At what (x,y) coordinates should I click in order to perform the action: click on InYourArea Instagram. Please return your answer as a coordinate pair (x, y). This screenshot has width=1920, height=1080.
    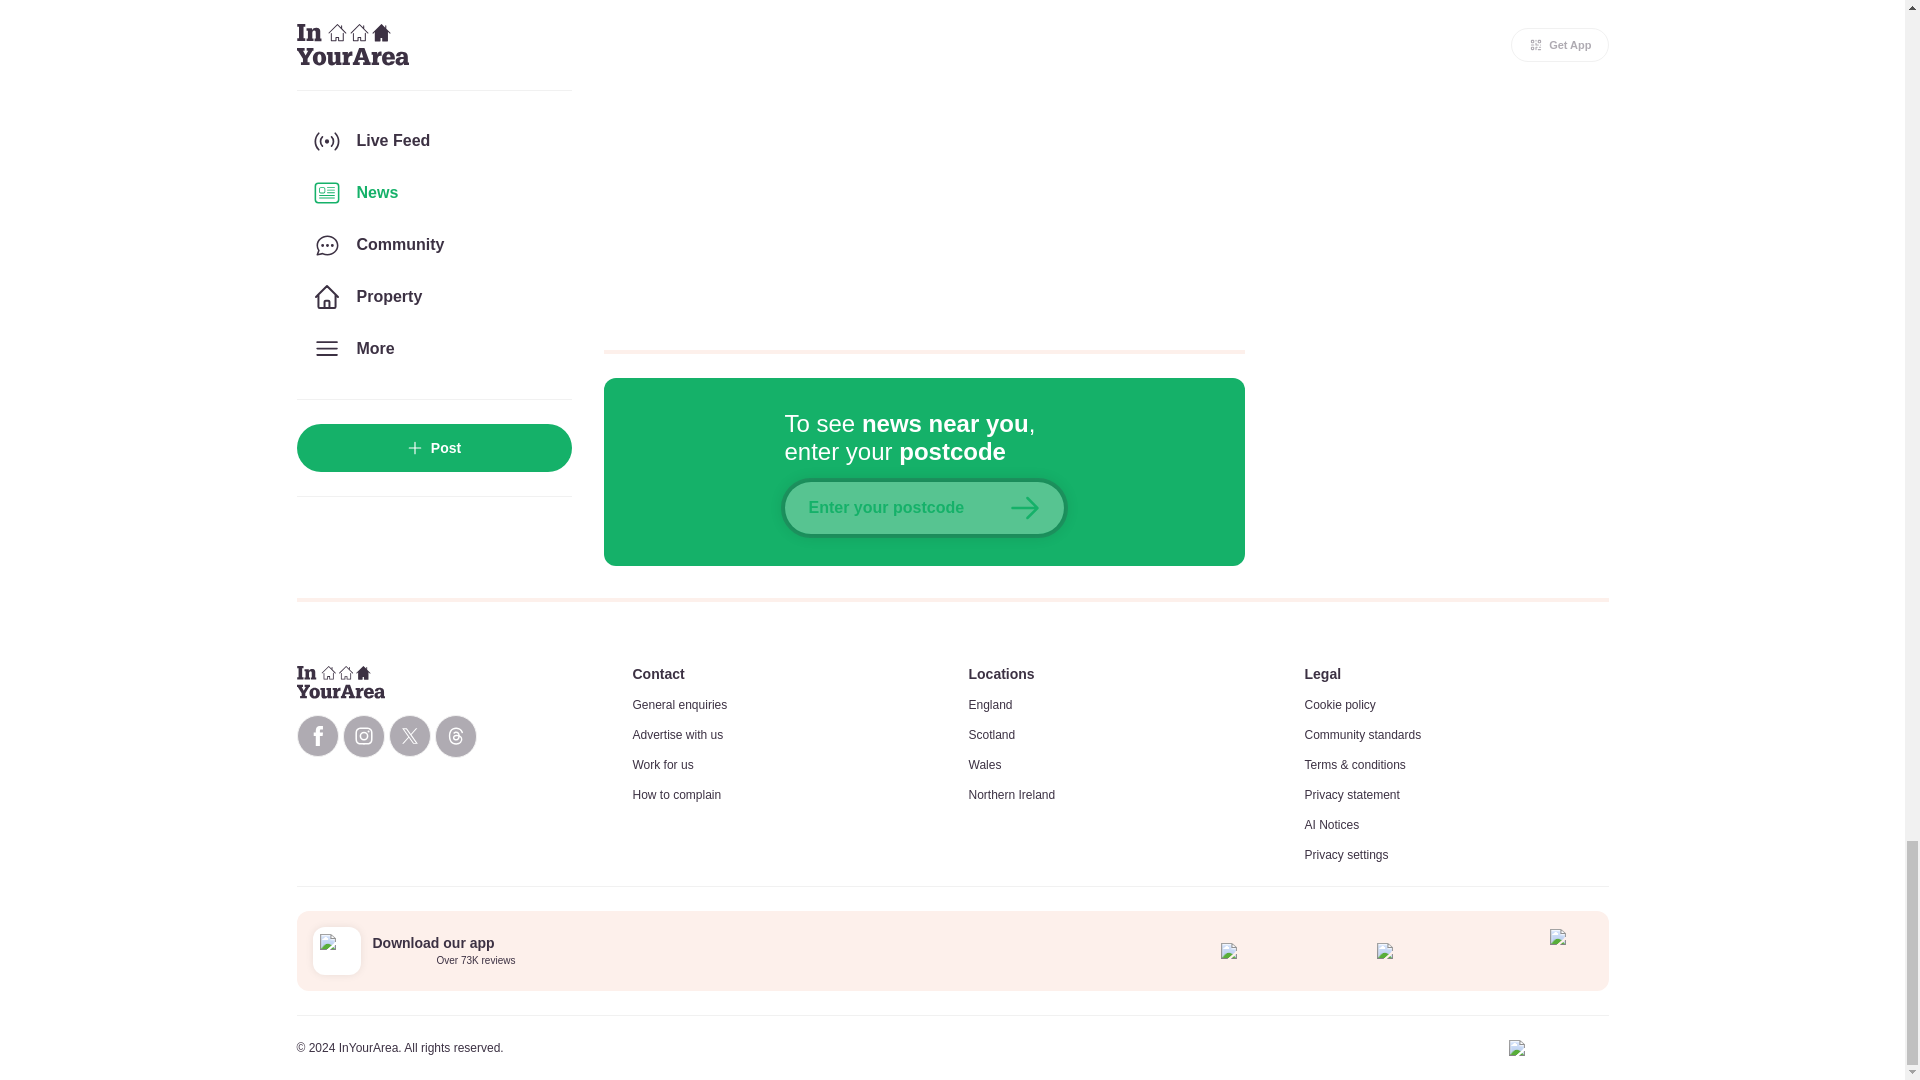
    Looking at the image, I should click on (362, 736).